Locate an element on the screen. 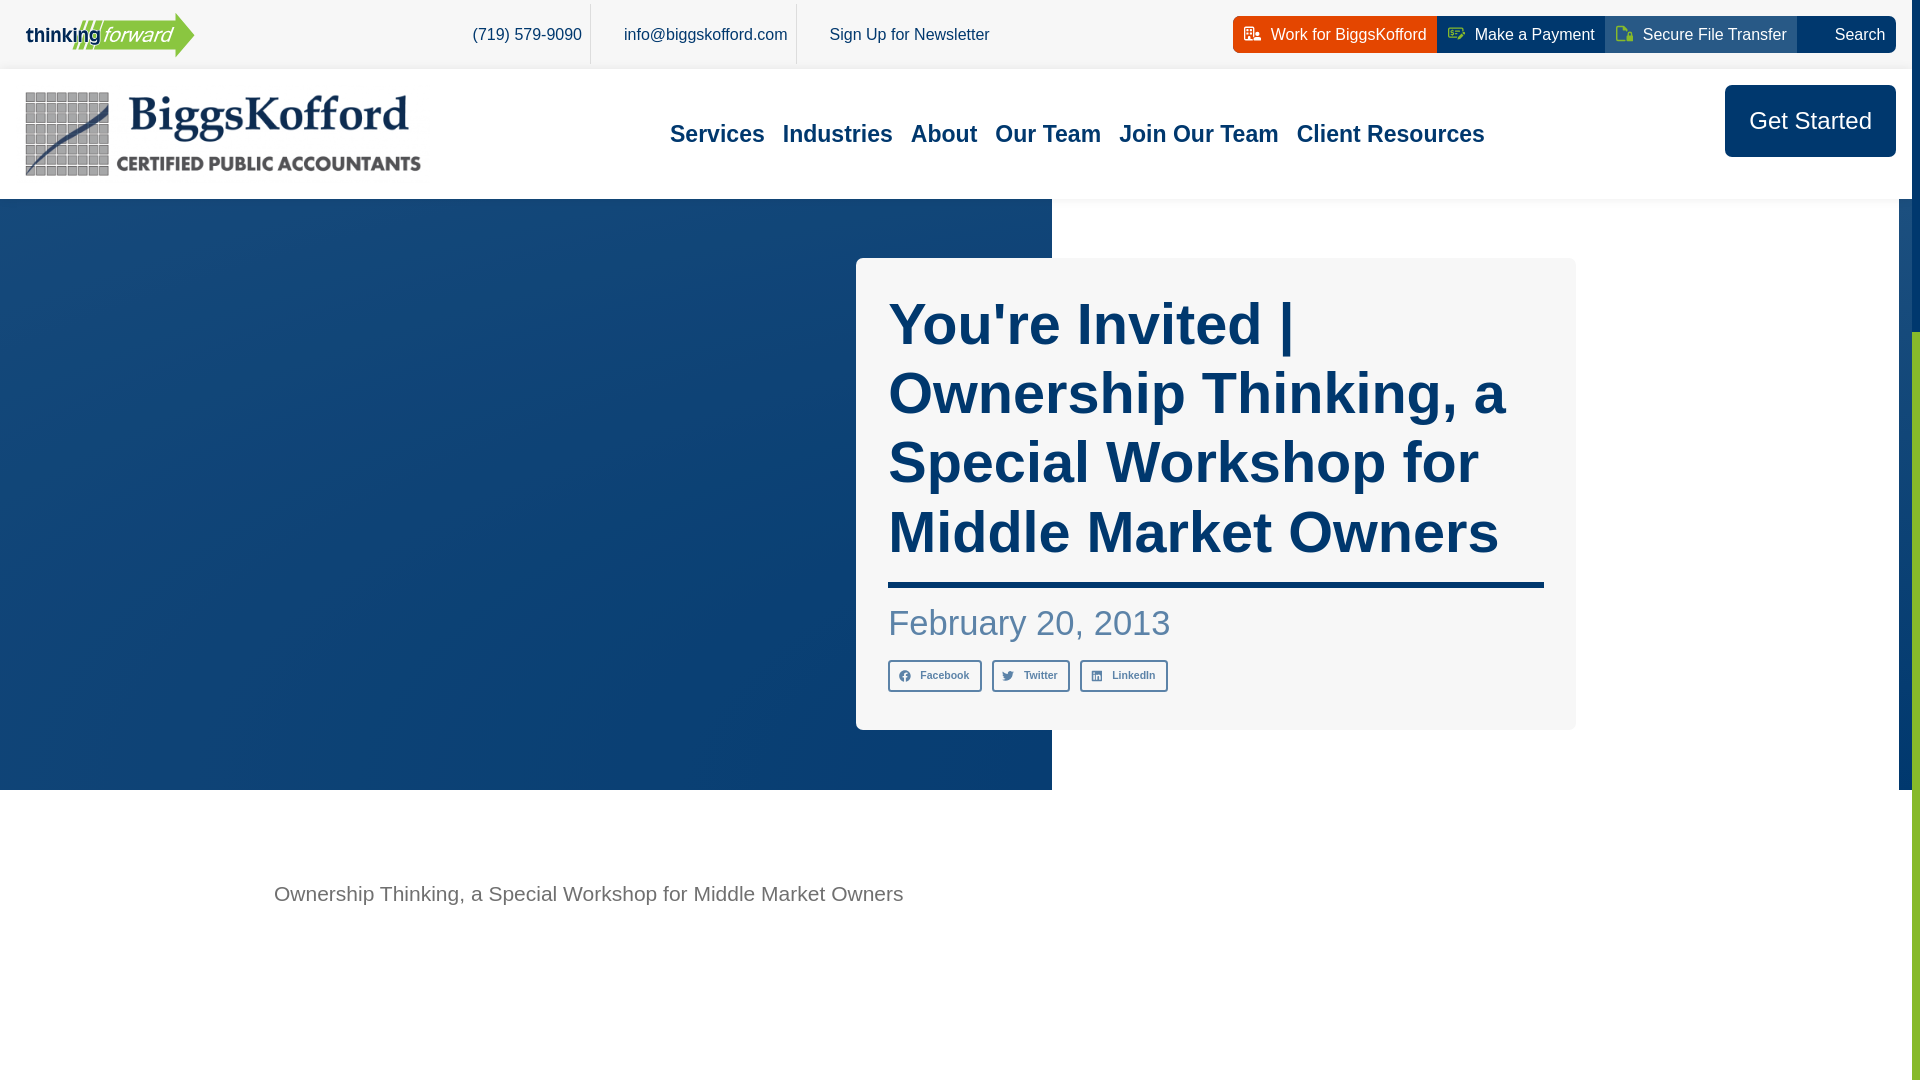 This screenshot has height=1080, width=1920. Our Team is located at coordinates (1047, 134).